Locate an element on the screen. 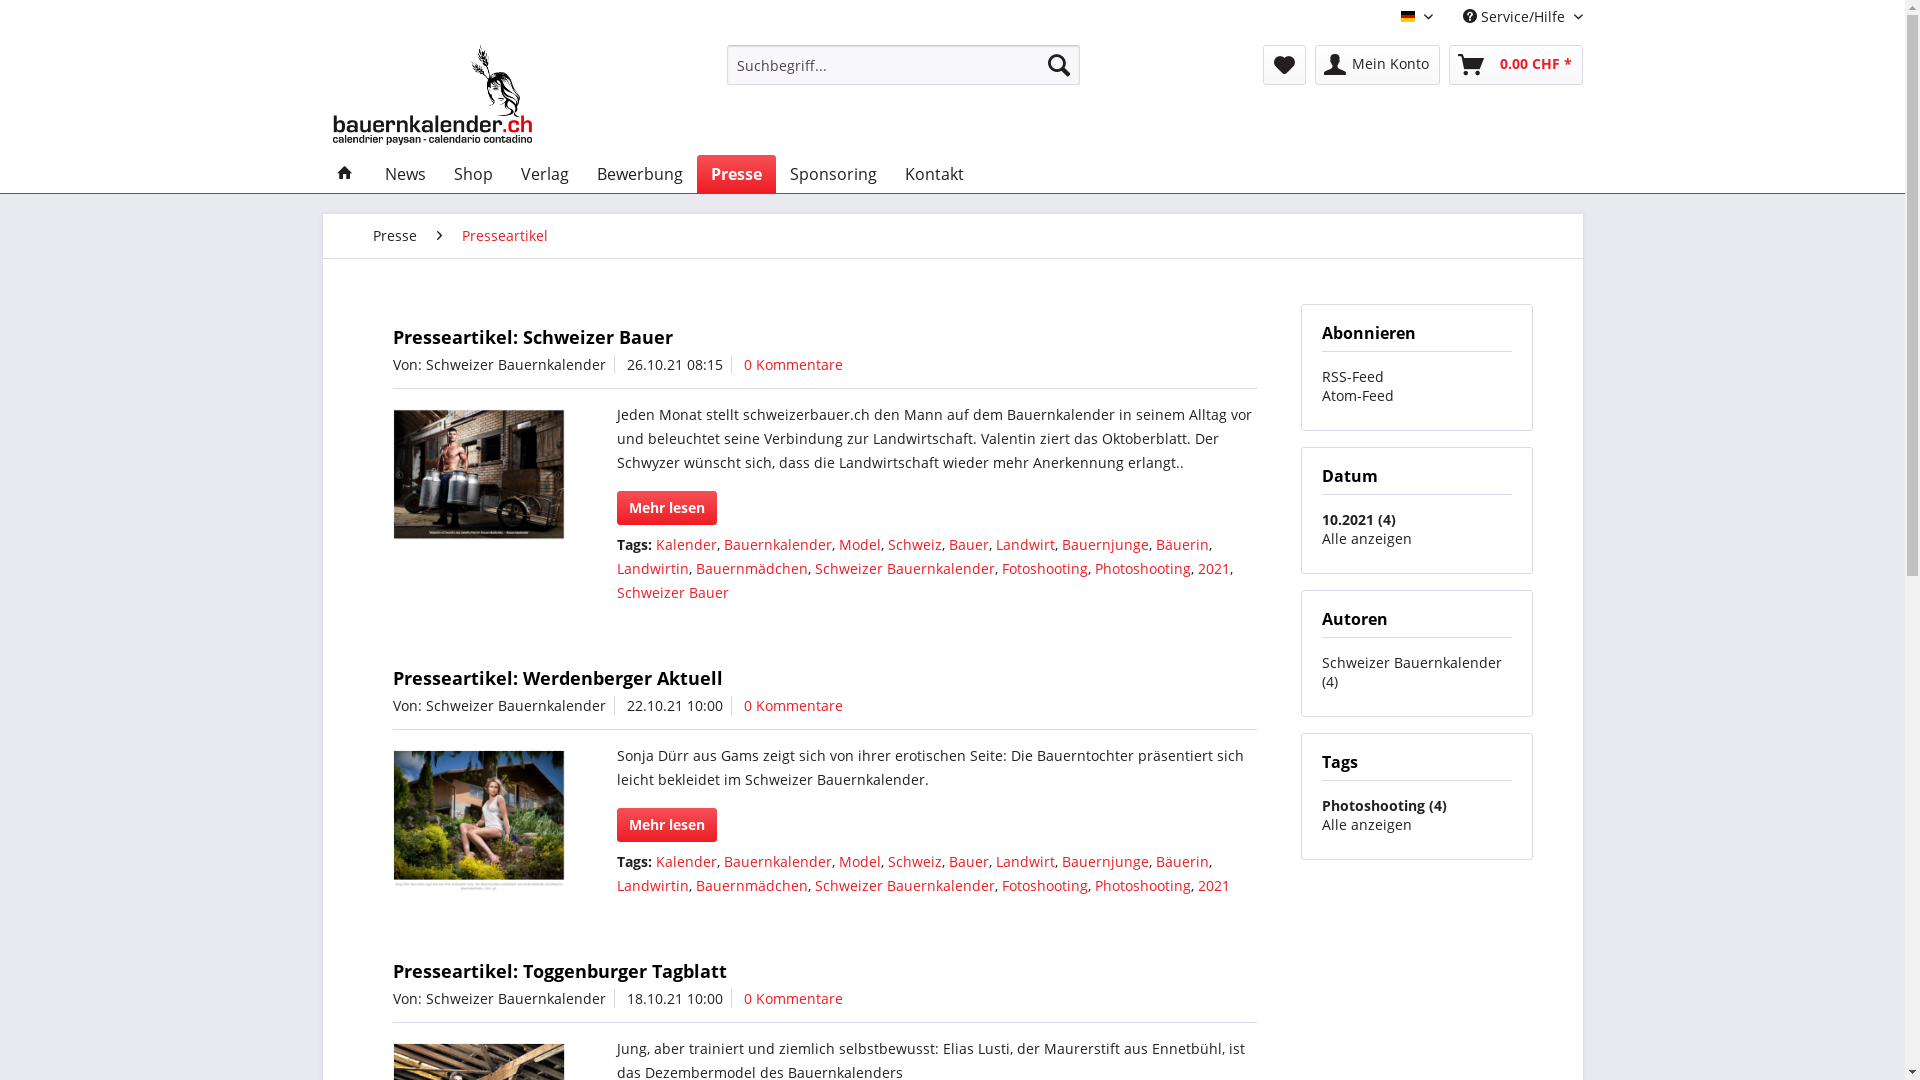 The width and height of the screenshot is (1920, 1080). Presseartikel: Toggenburger Tagblatt is located at coordinates (559, 971).